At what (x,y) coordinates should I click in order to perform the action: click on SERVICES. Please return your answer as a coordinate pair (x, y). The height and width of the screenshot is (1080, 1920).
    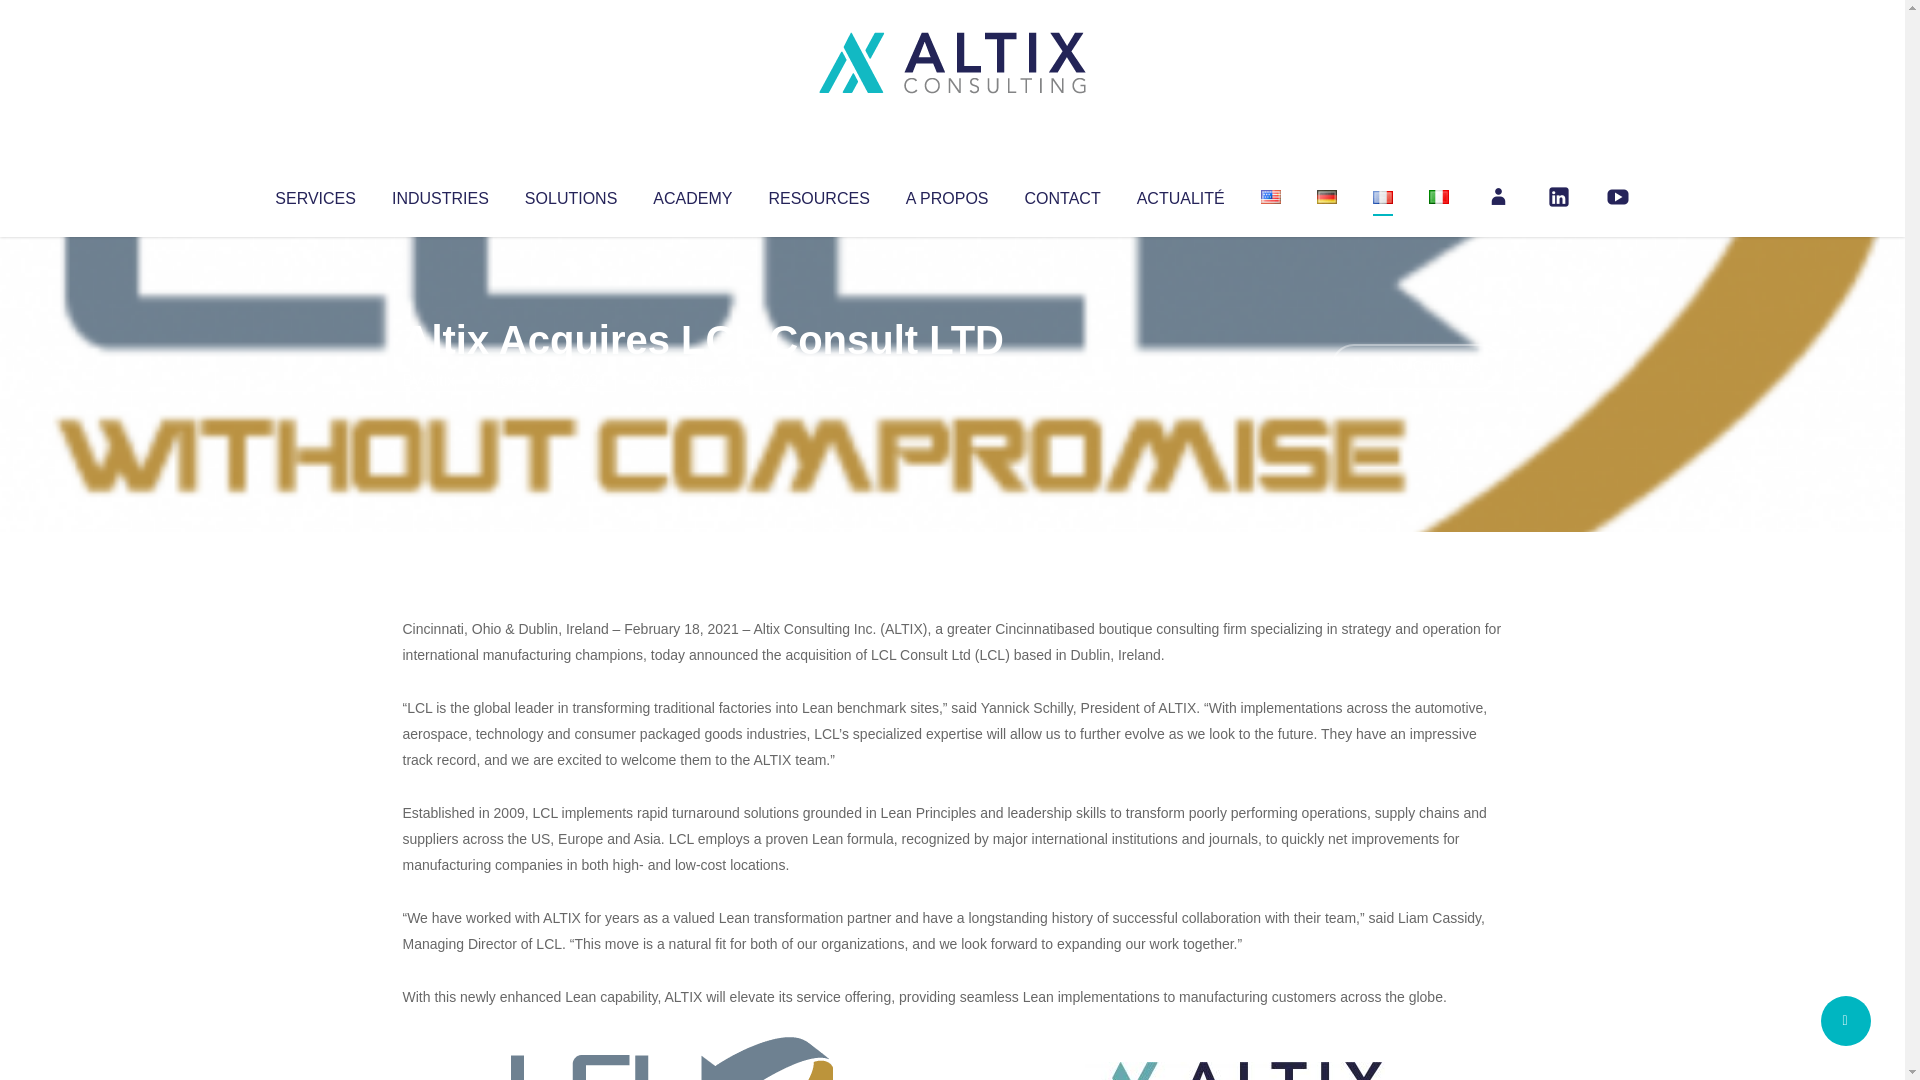
    Looking at the image, I should click on (314, 194).